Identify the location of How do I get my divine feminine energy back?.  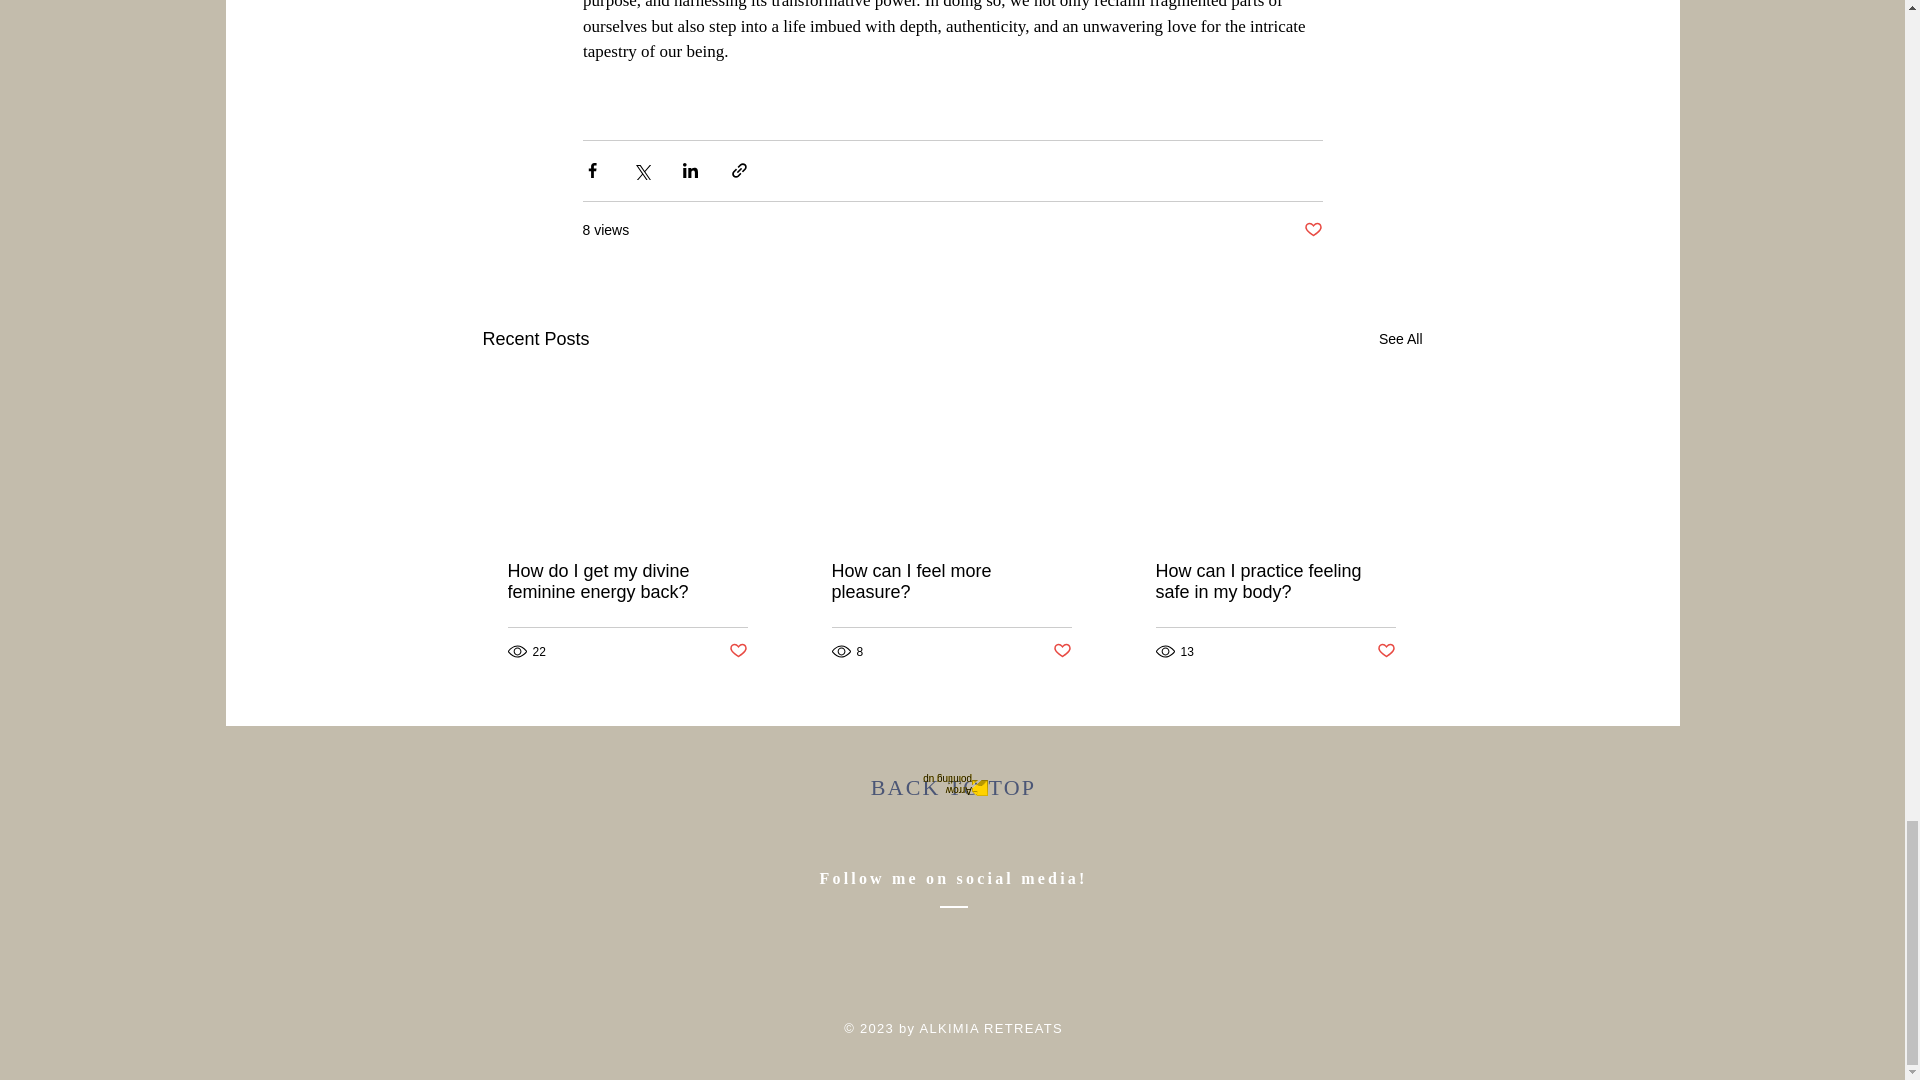
(628, 581).